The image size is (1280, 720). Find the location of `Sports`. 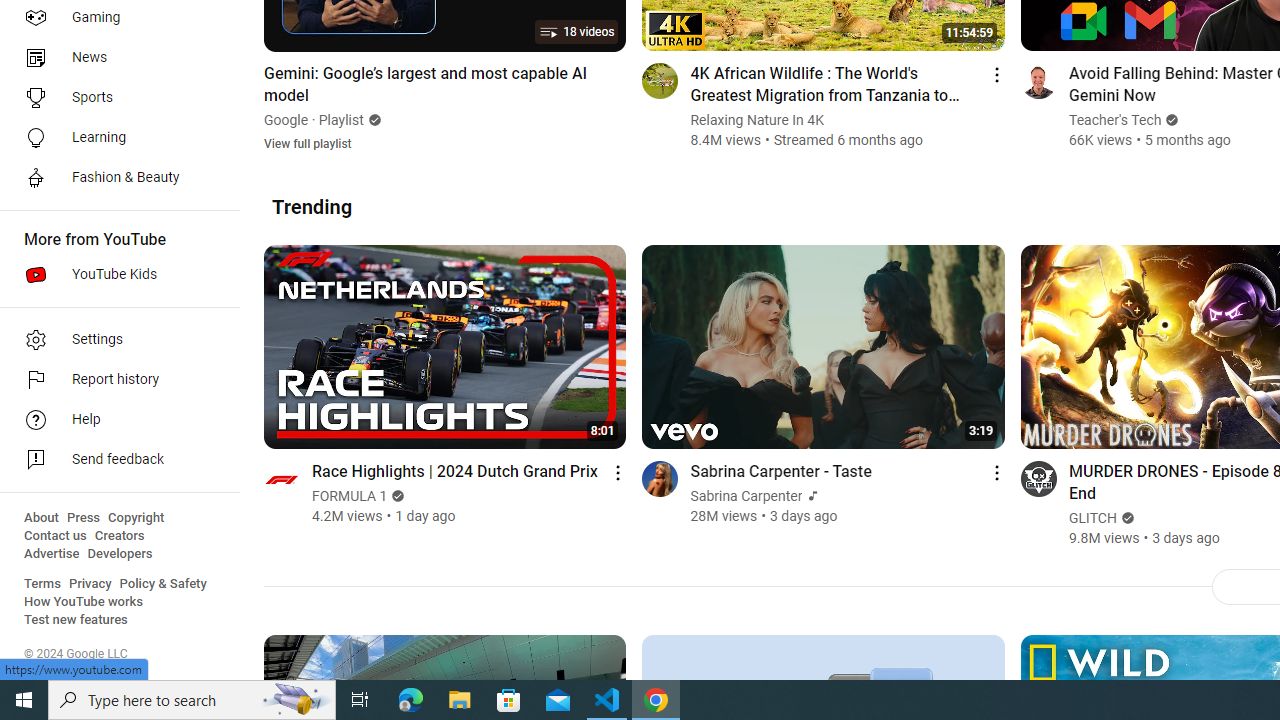

Sports is located at coordinates (114, 98).